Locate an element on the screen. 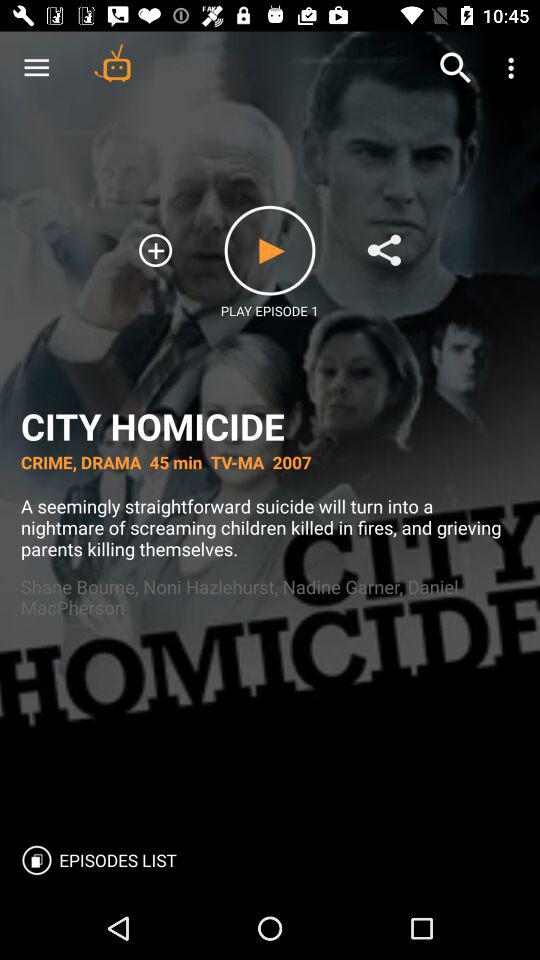 This screenshot has height=960, width=540. conect to tv is located at coordinates (112, 62).